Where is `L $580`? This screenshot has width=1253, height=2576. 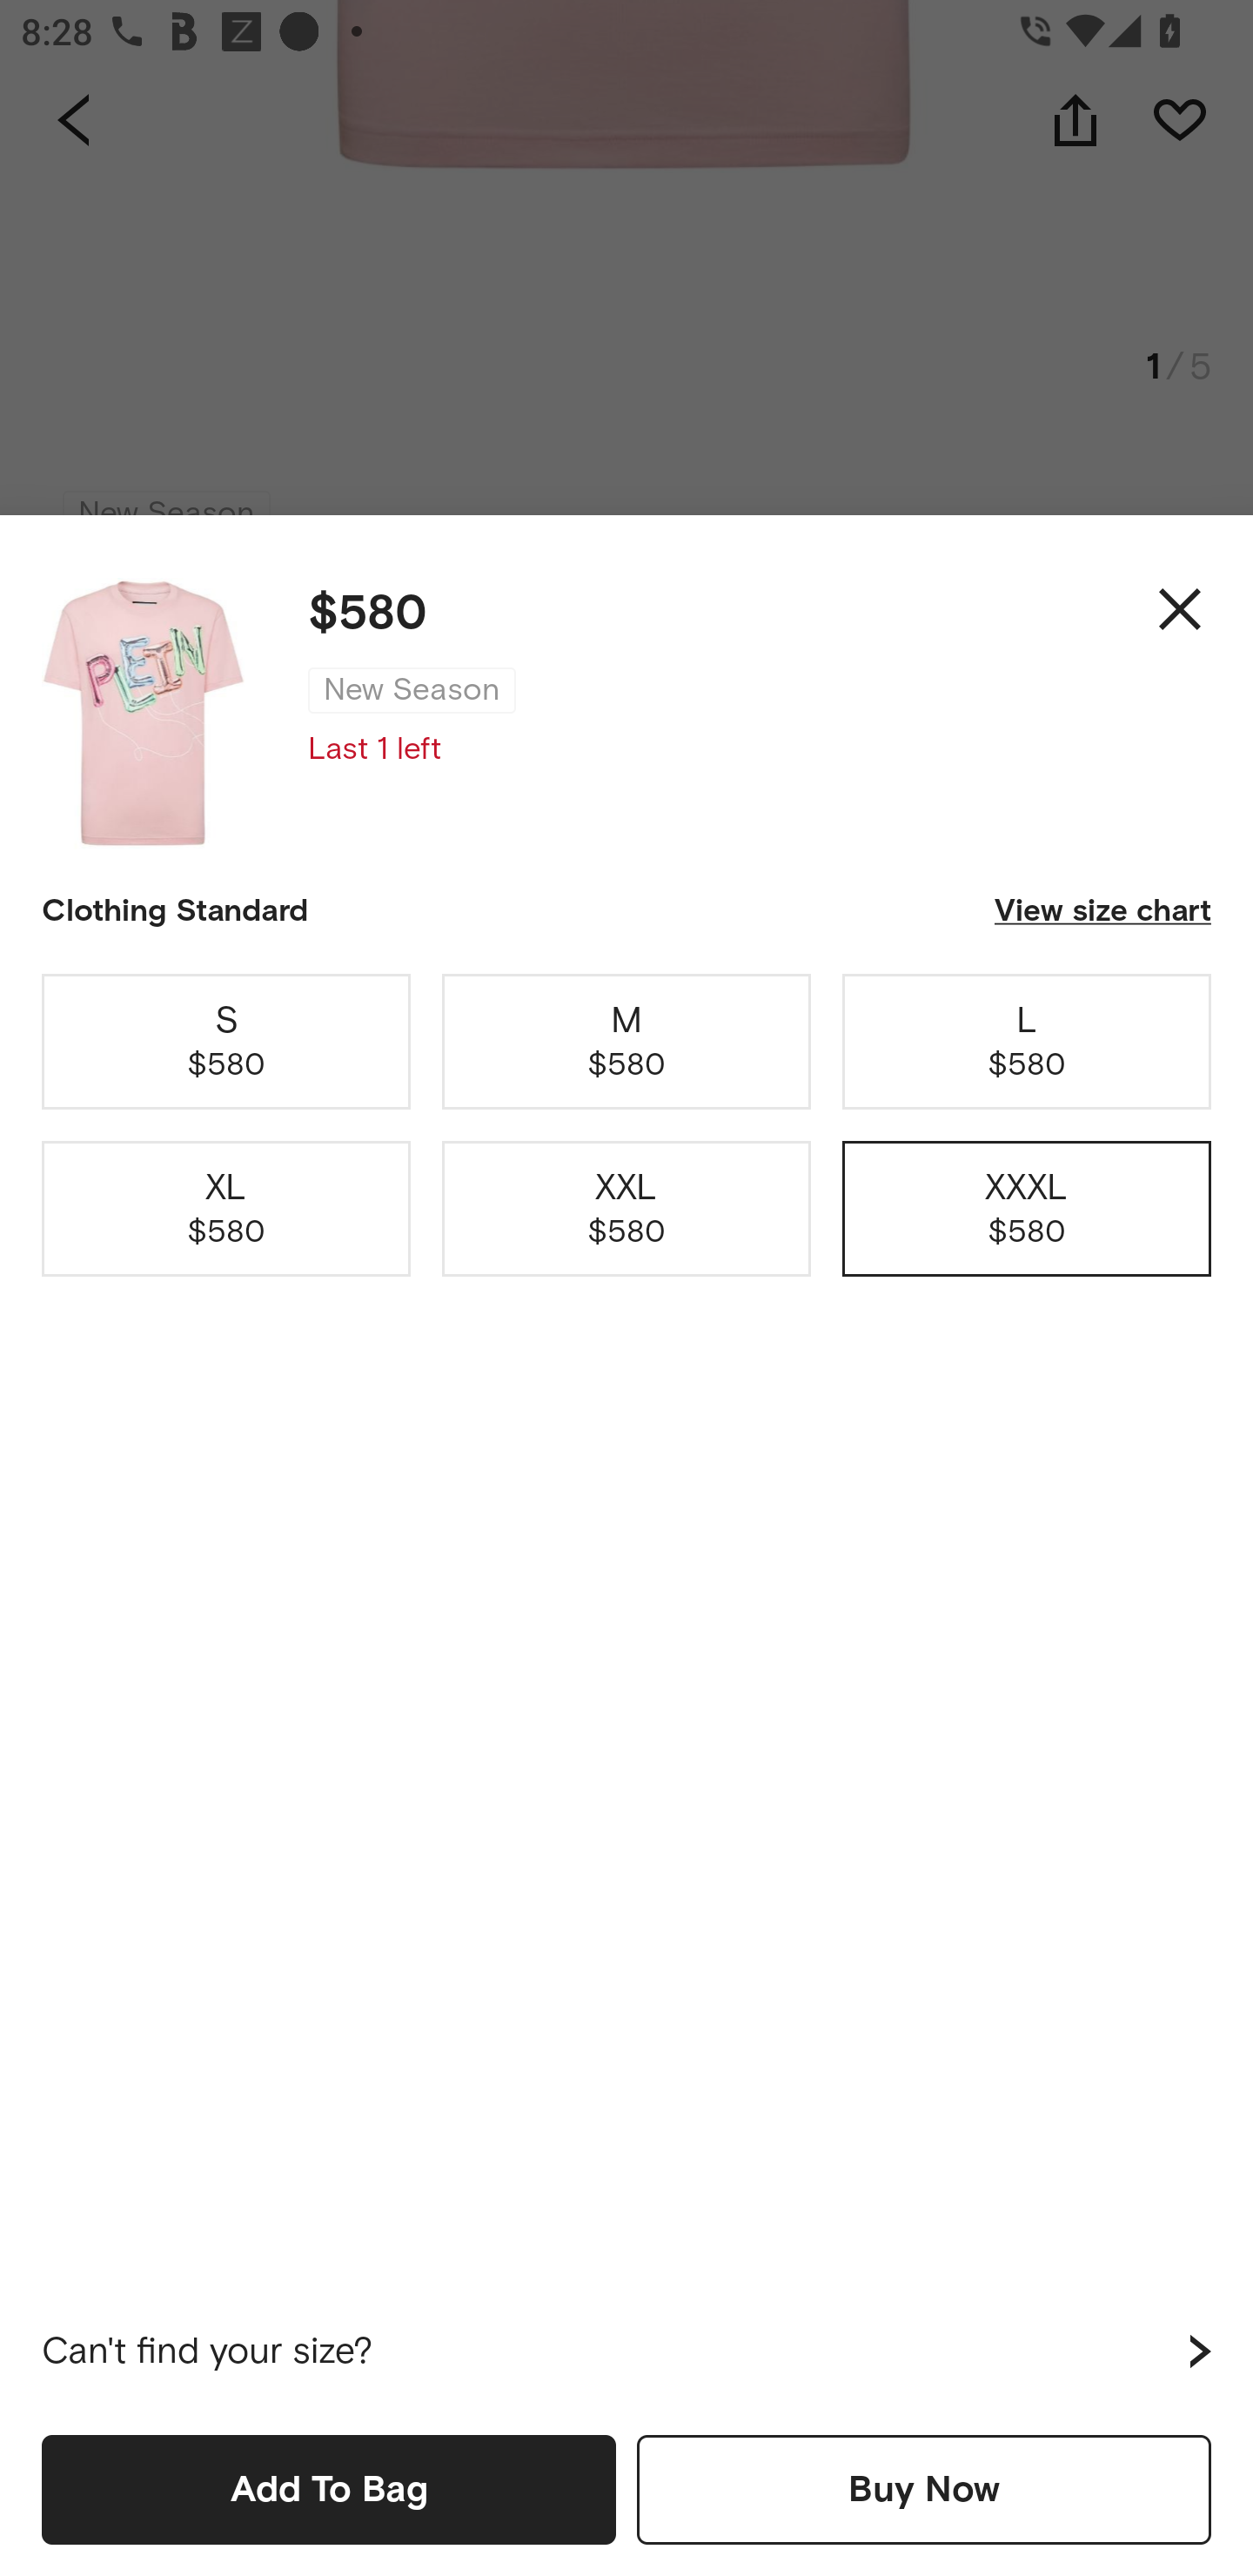
L $580 is located at coordinates (1027, 1041).